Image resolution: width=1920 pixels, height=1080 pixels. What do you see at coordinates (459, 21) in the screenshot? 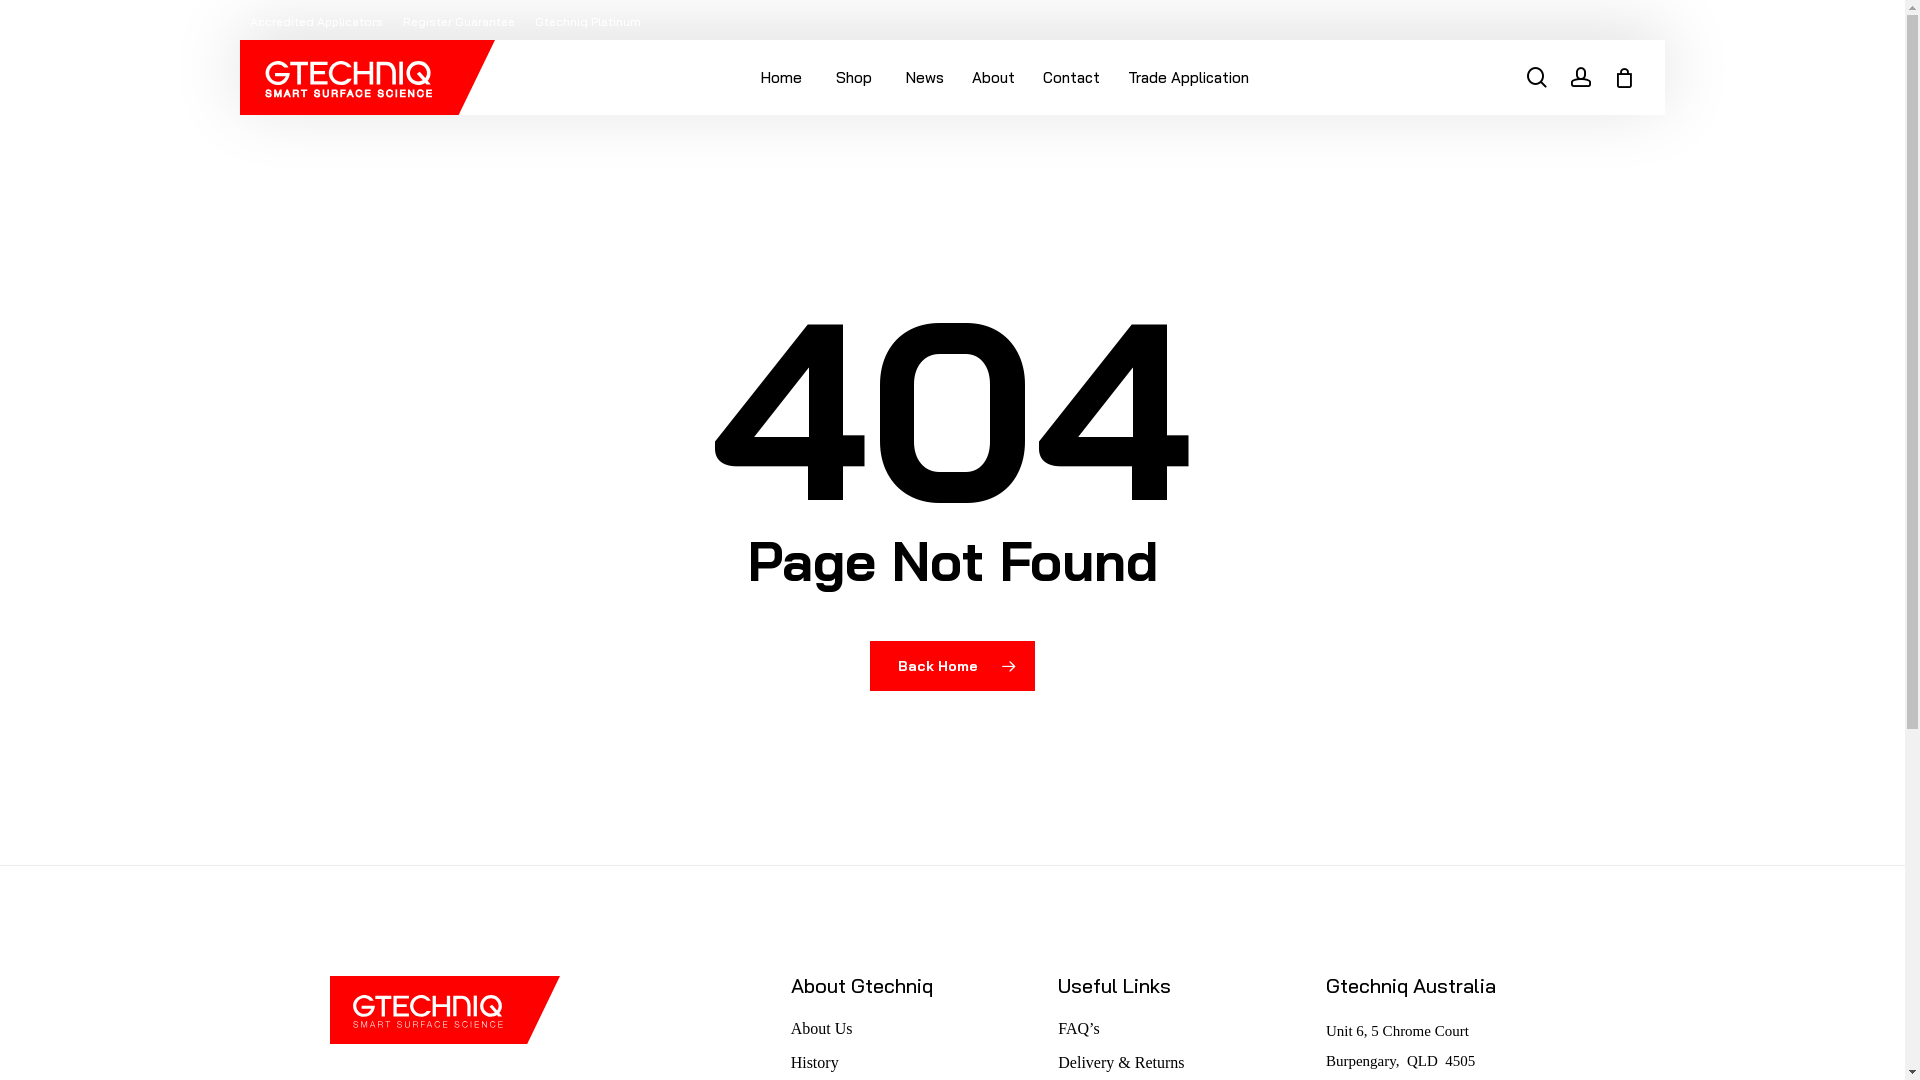
I see `Register Guarantee` at bounding box center [459, 21].